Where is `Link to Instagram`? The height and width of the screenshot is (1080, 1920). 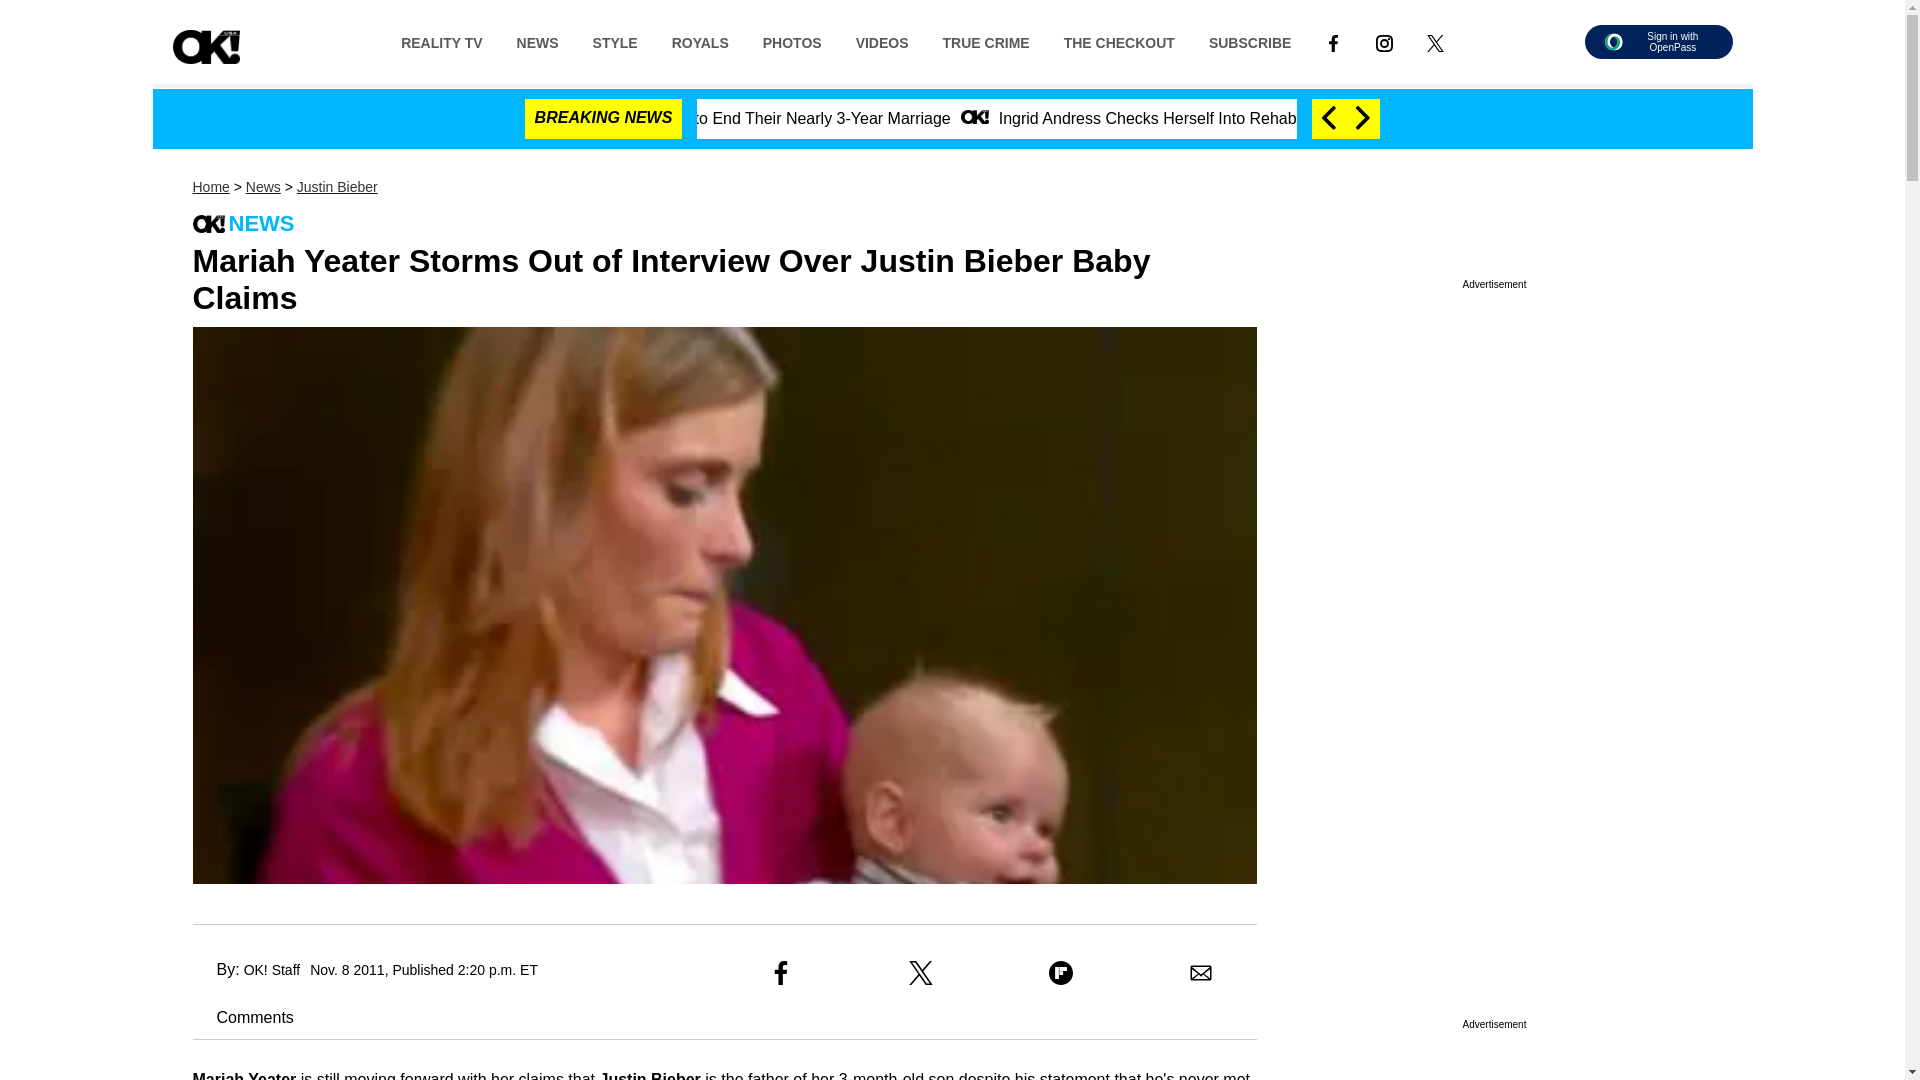
Link to Instagram is located at coordinates (1384, 41).